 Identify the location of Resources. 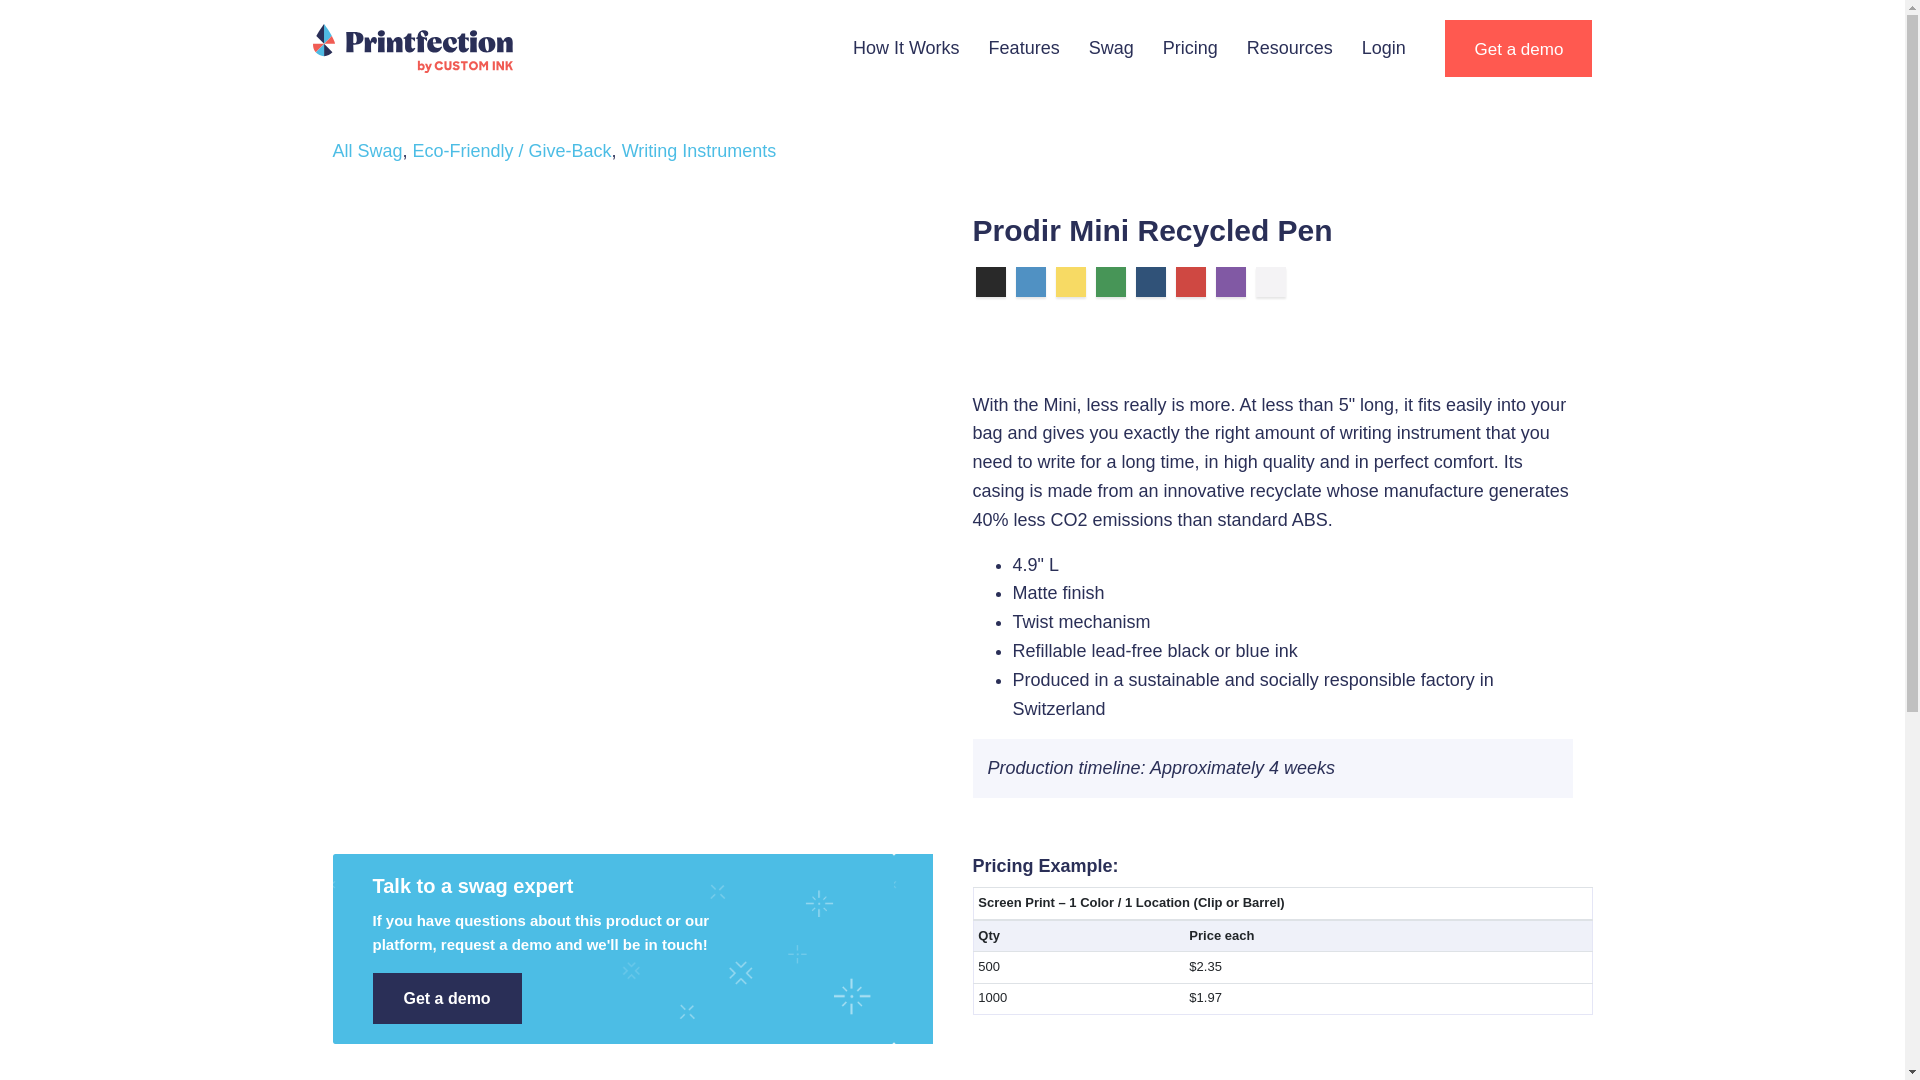
(1290, 48).